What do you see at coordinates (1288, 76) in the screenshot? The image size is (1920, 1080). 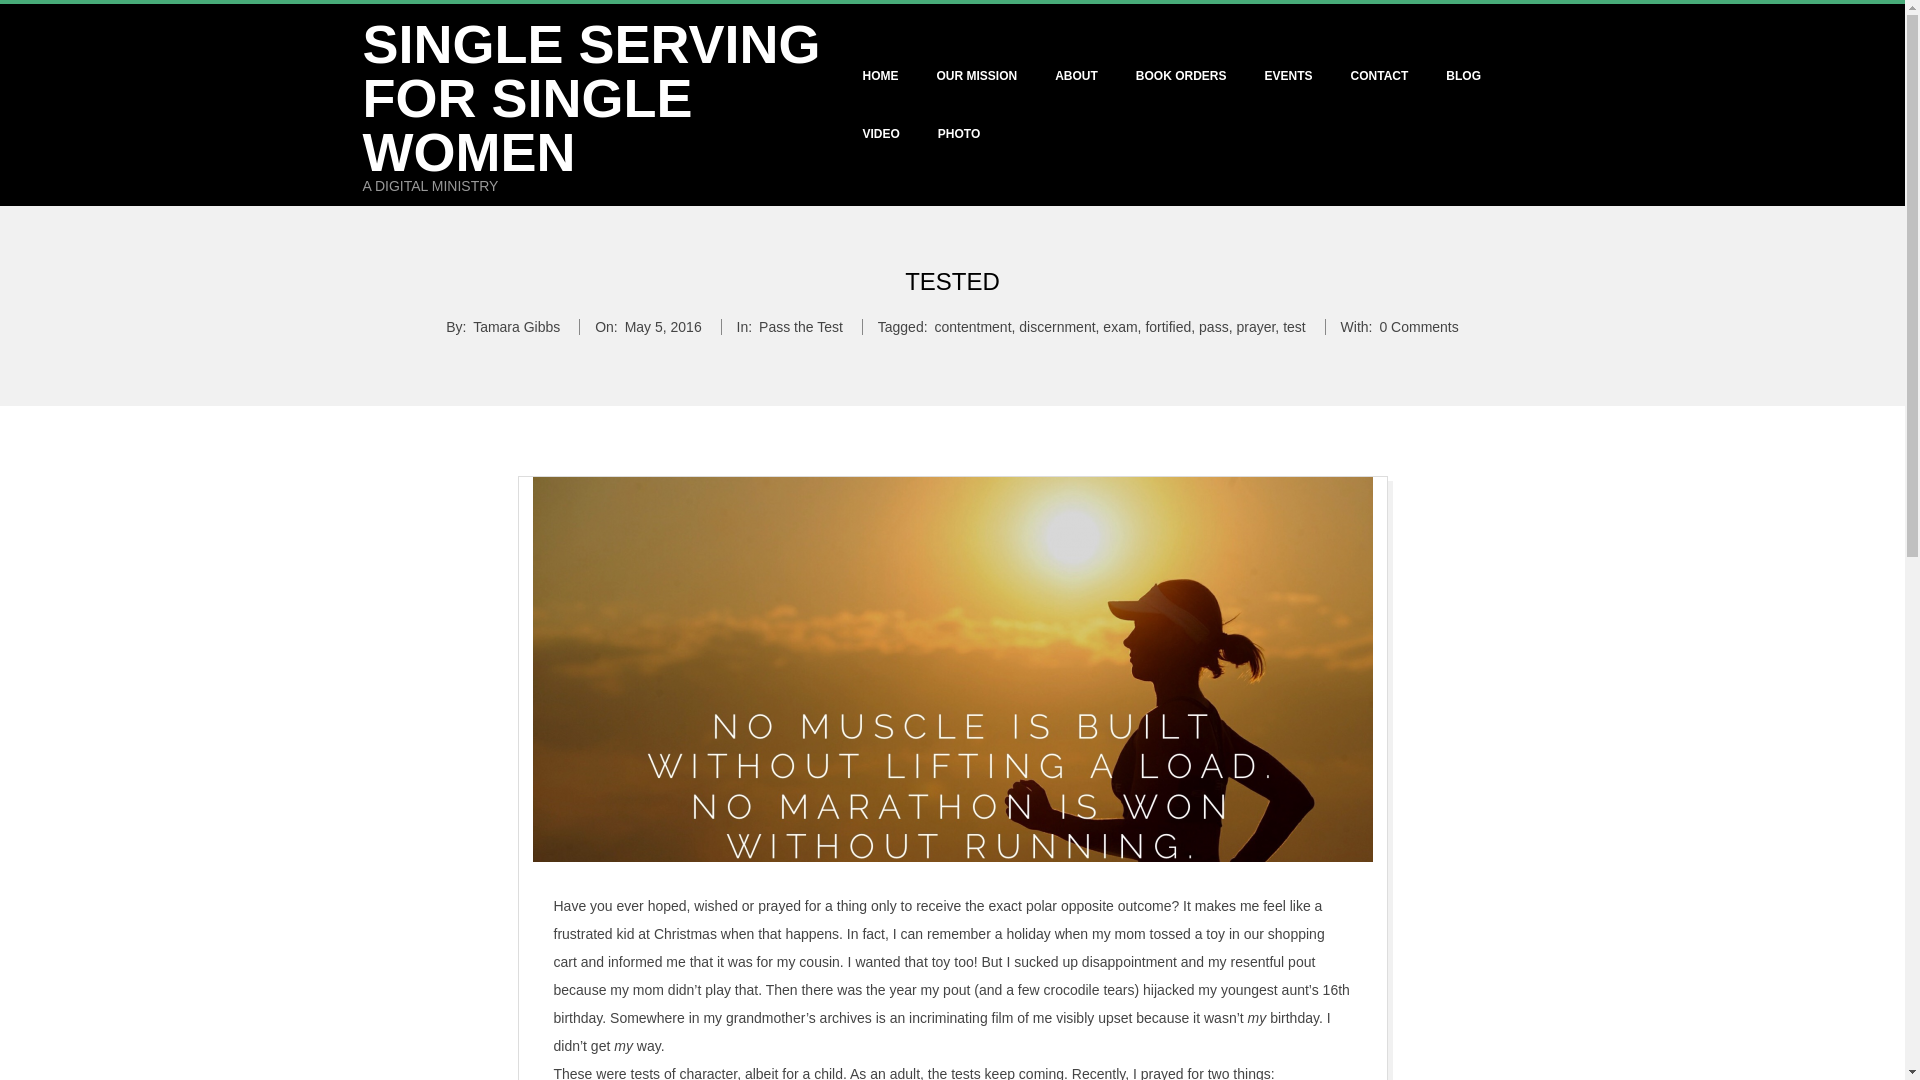 I see `EVENTS` at bounding box center [1288, 76].